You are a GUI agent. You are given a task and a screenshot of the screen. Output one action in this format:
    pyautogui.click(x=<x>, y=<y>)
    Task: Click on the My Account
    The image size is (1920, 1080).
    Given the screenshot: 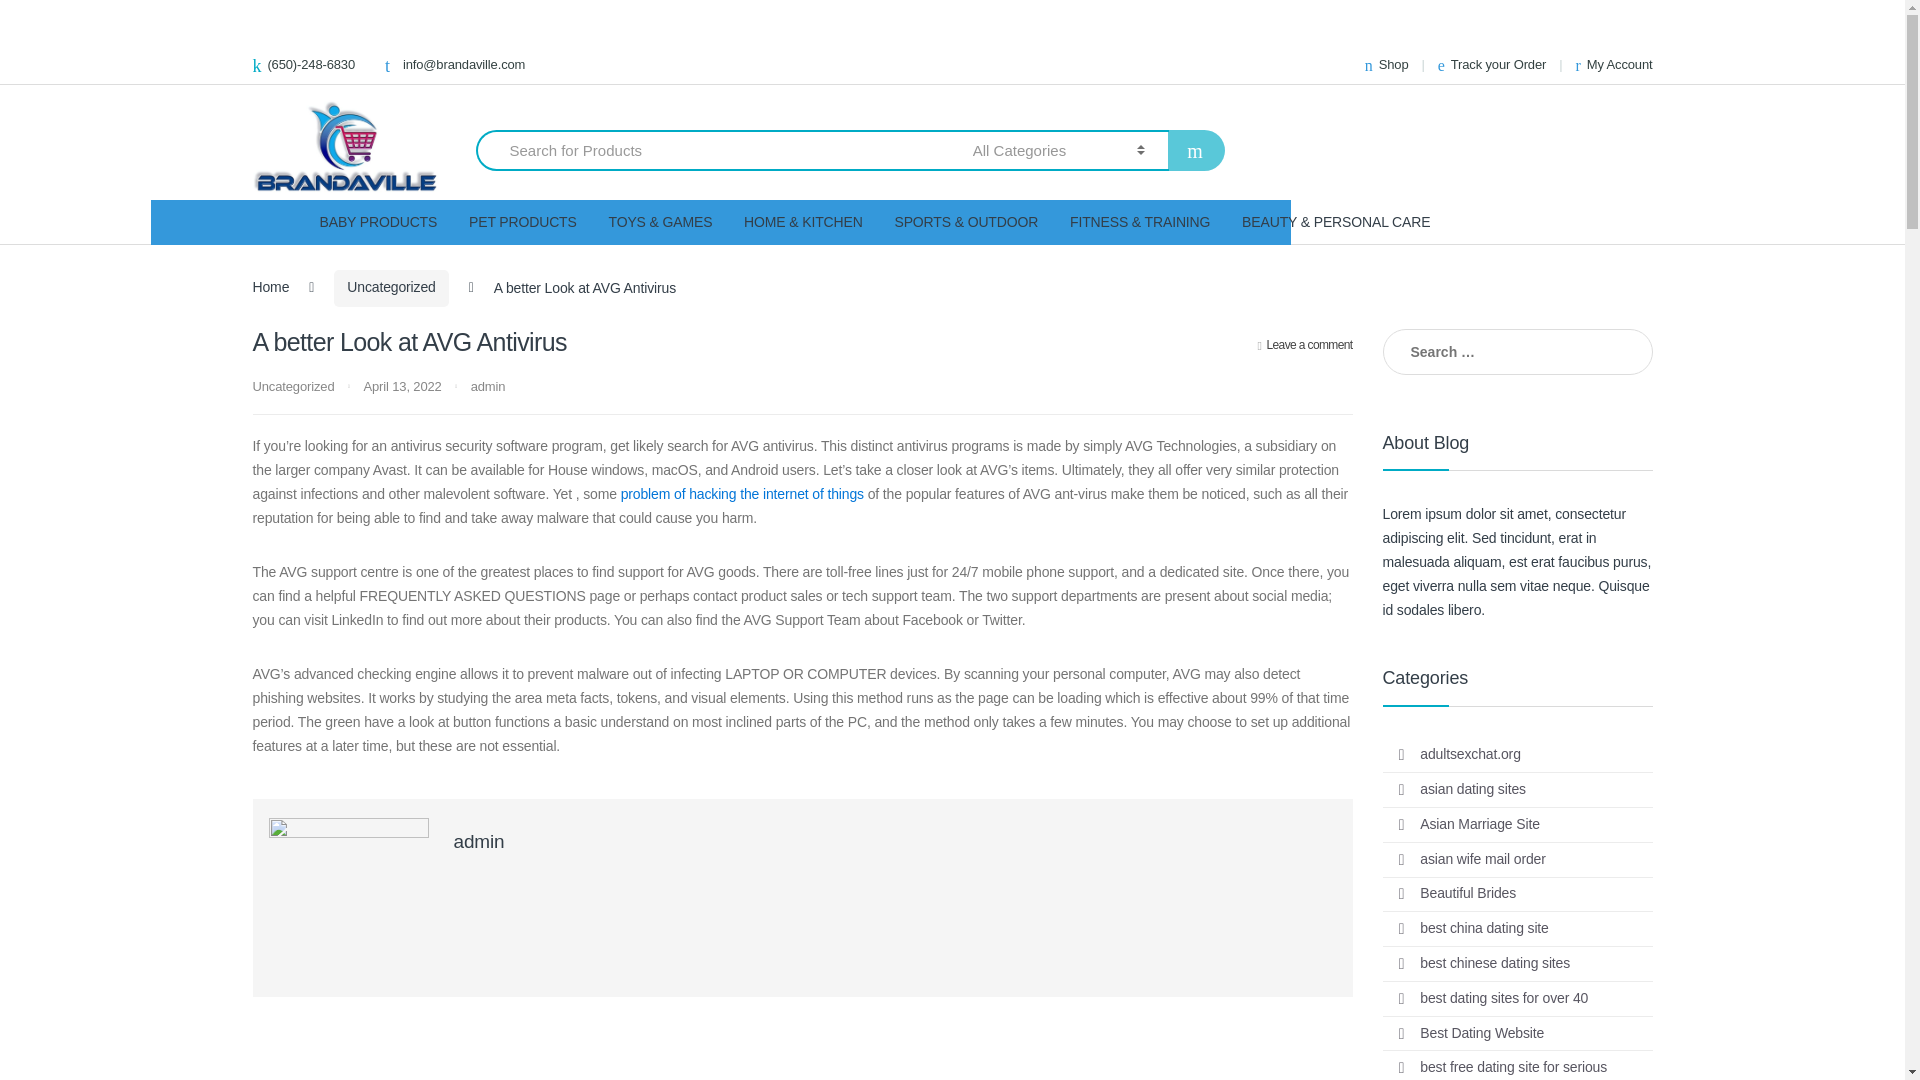 What is the action you would take?
    pyautogui.click(x=1614, y=64)
    